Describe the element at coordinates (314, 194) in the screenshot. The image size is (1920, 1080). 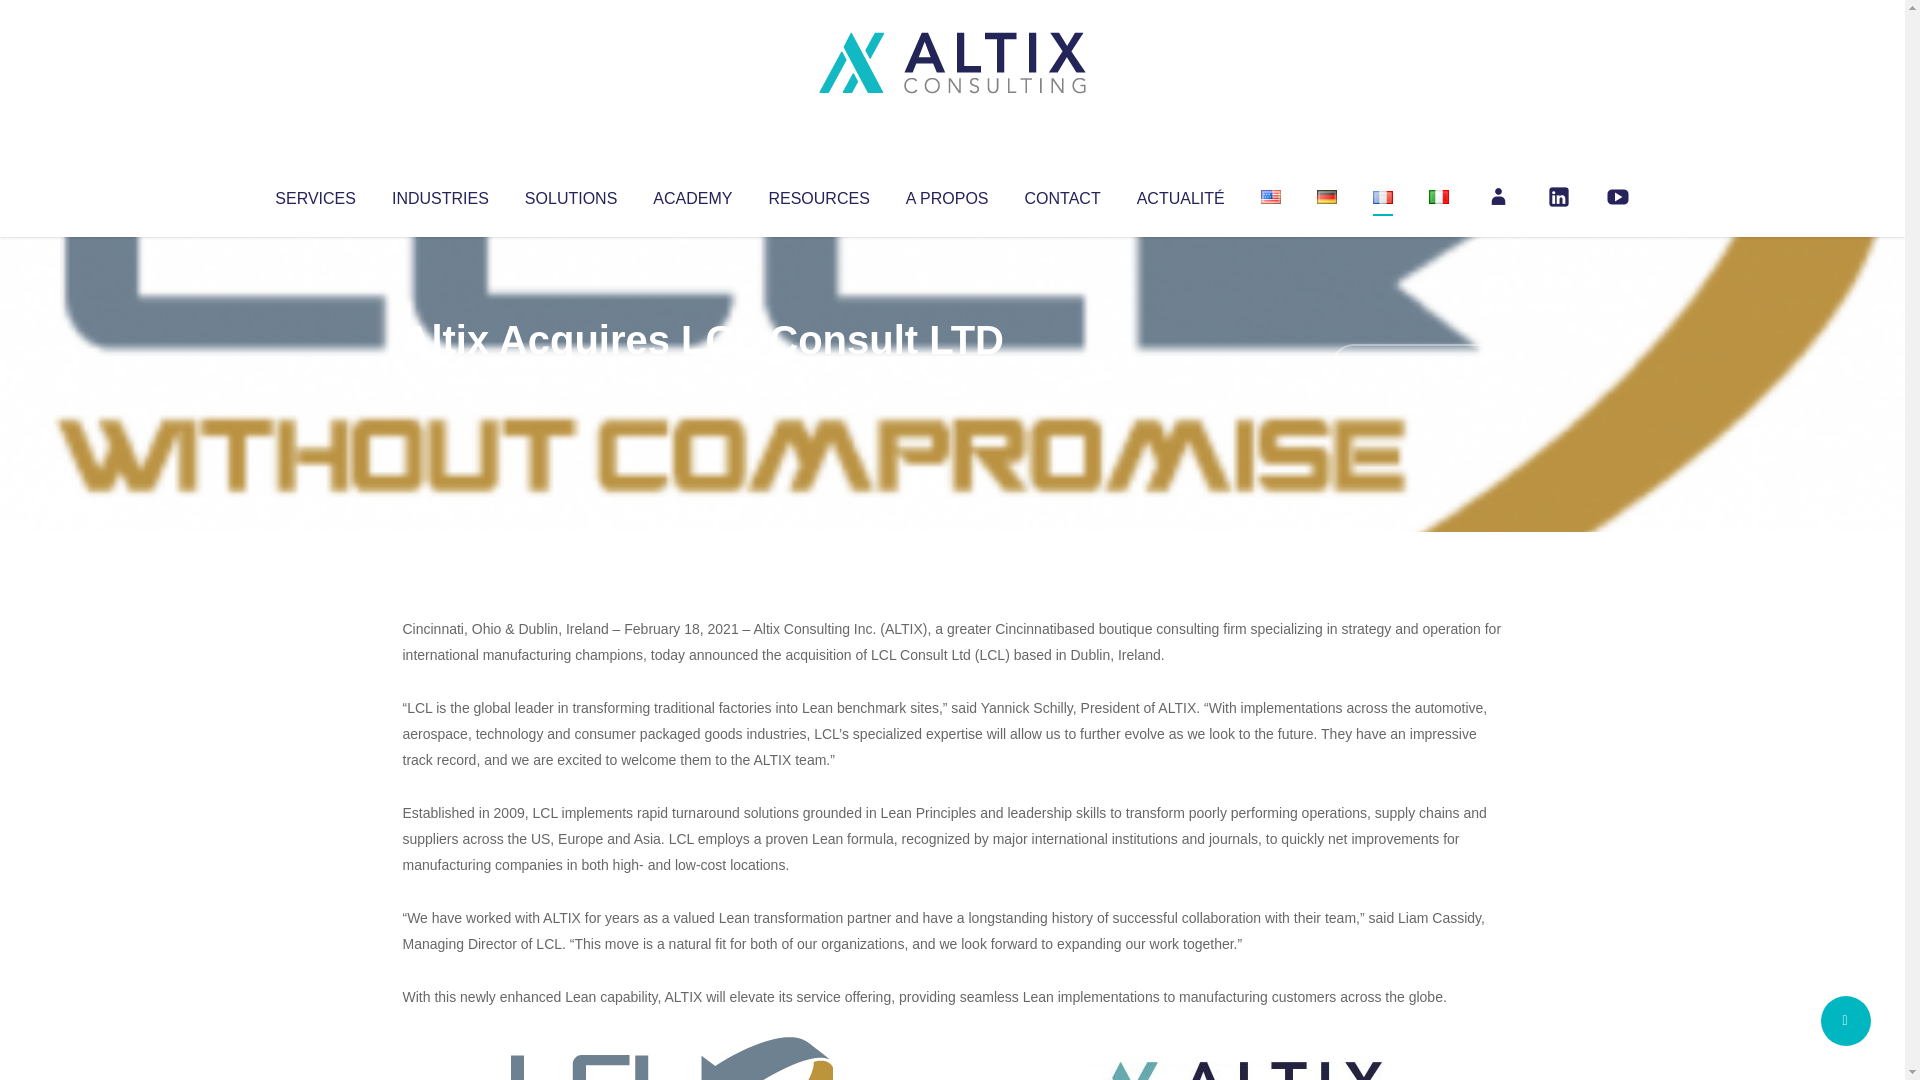
I see `SERVICES` at that location.